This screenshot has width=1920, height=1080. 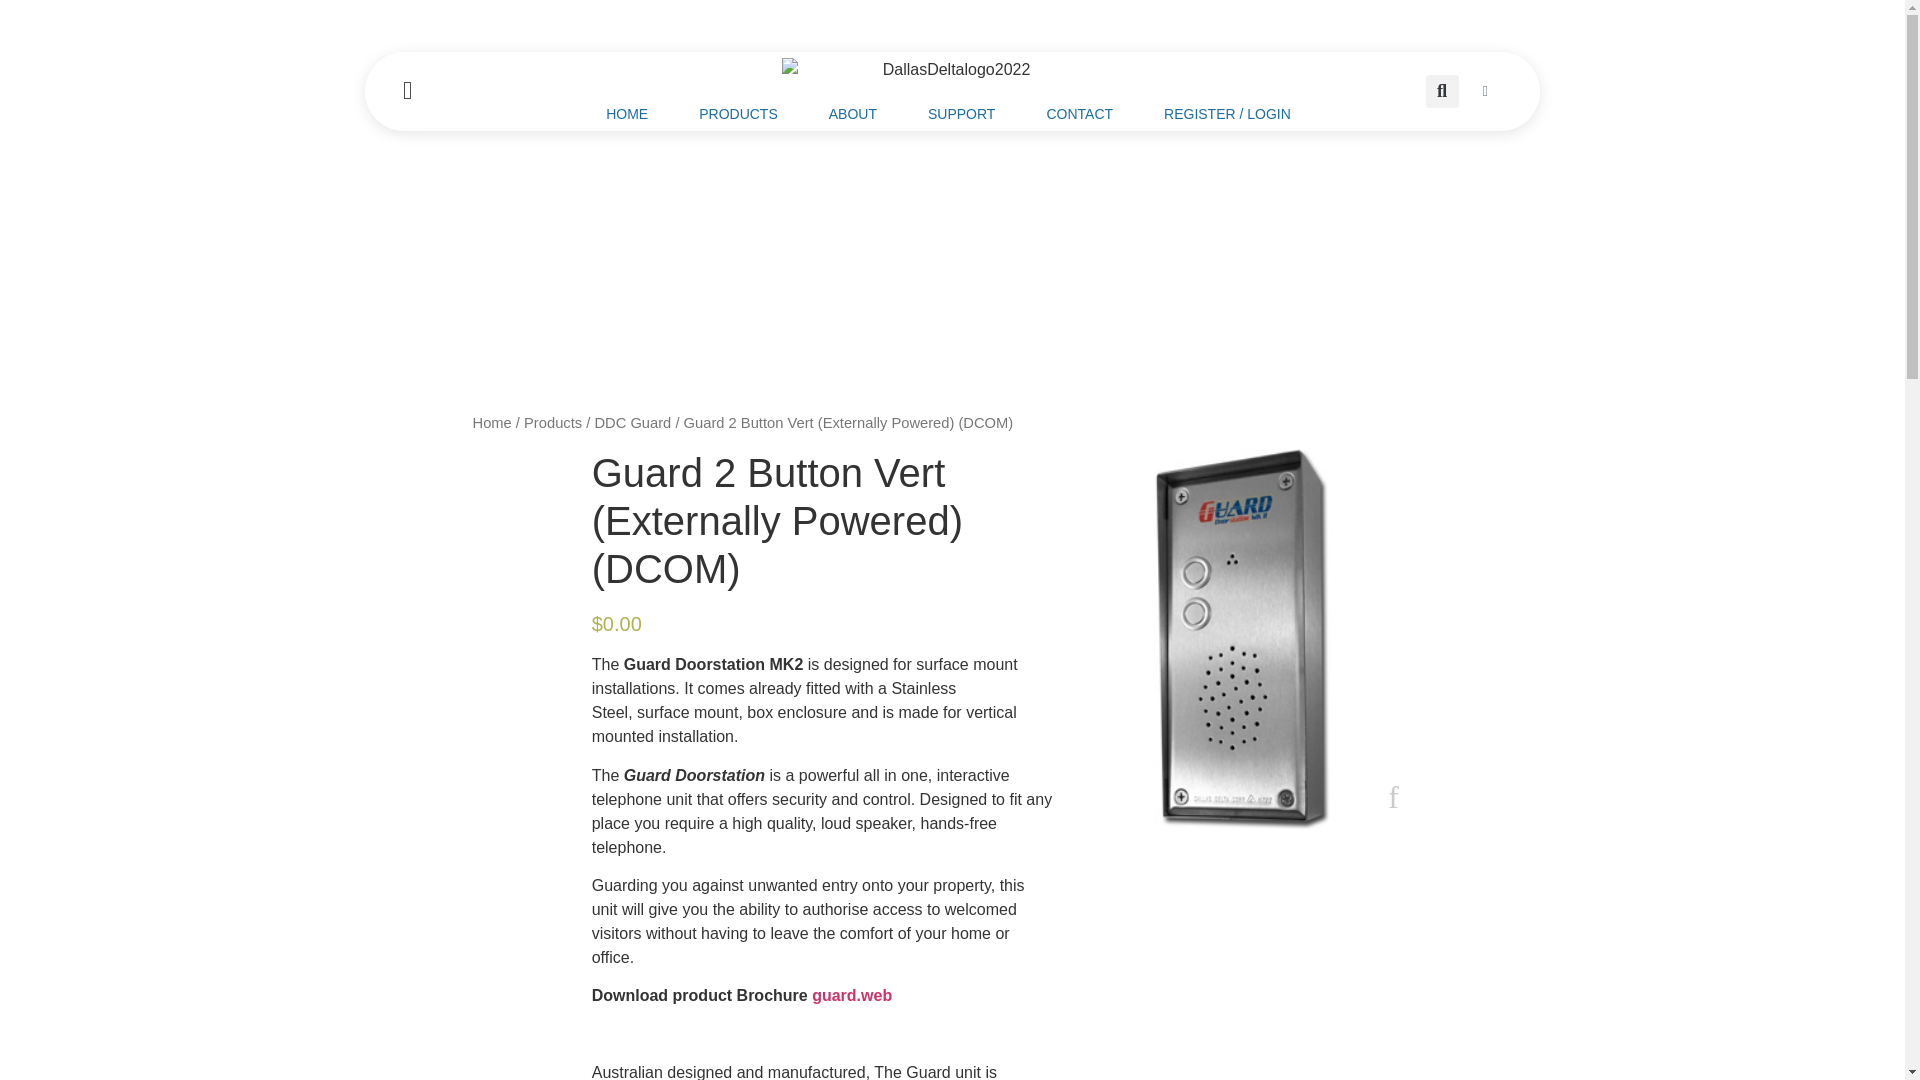 What do you see at coordinates (552, 422) in the screenshot?
I see `Products` at bounding box center [552, 422].